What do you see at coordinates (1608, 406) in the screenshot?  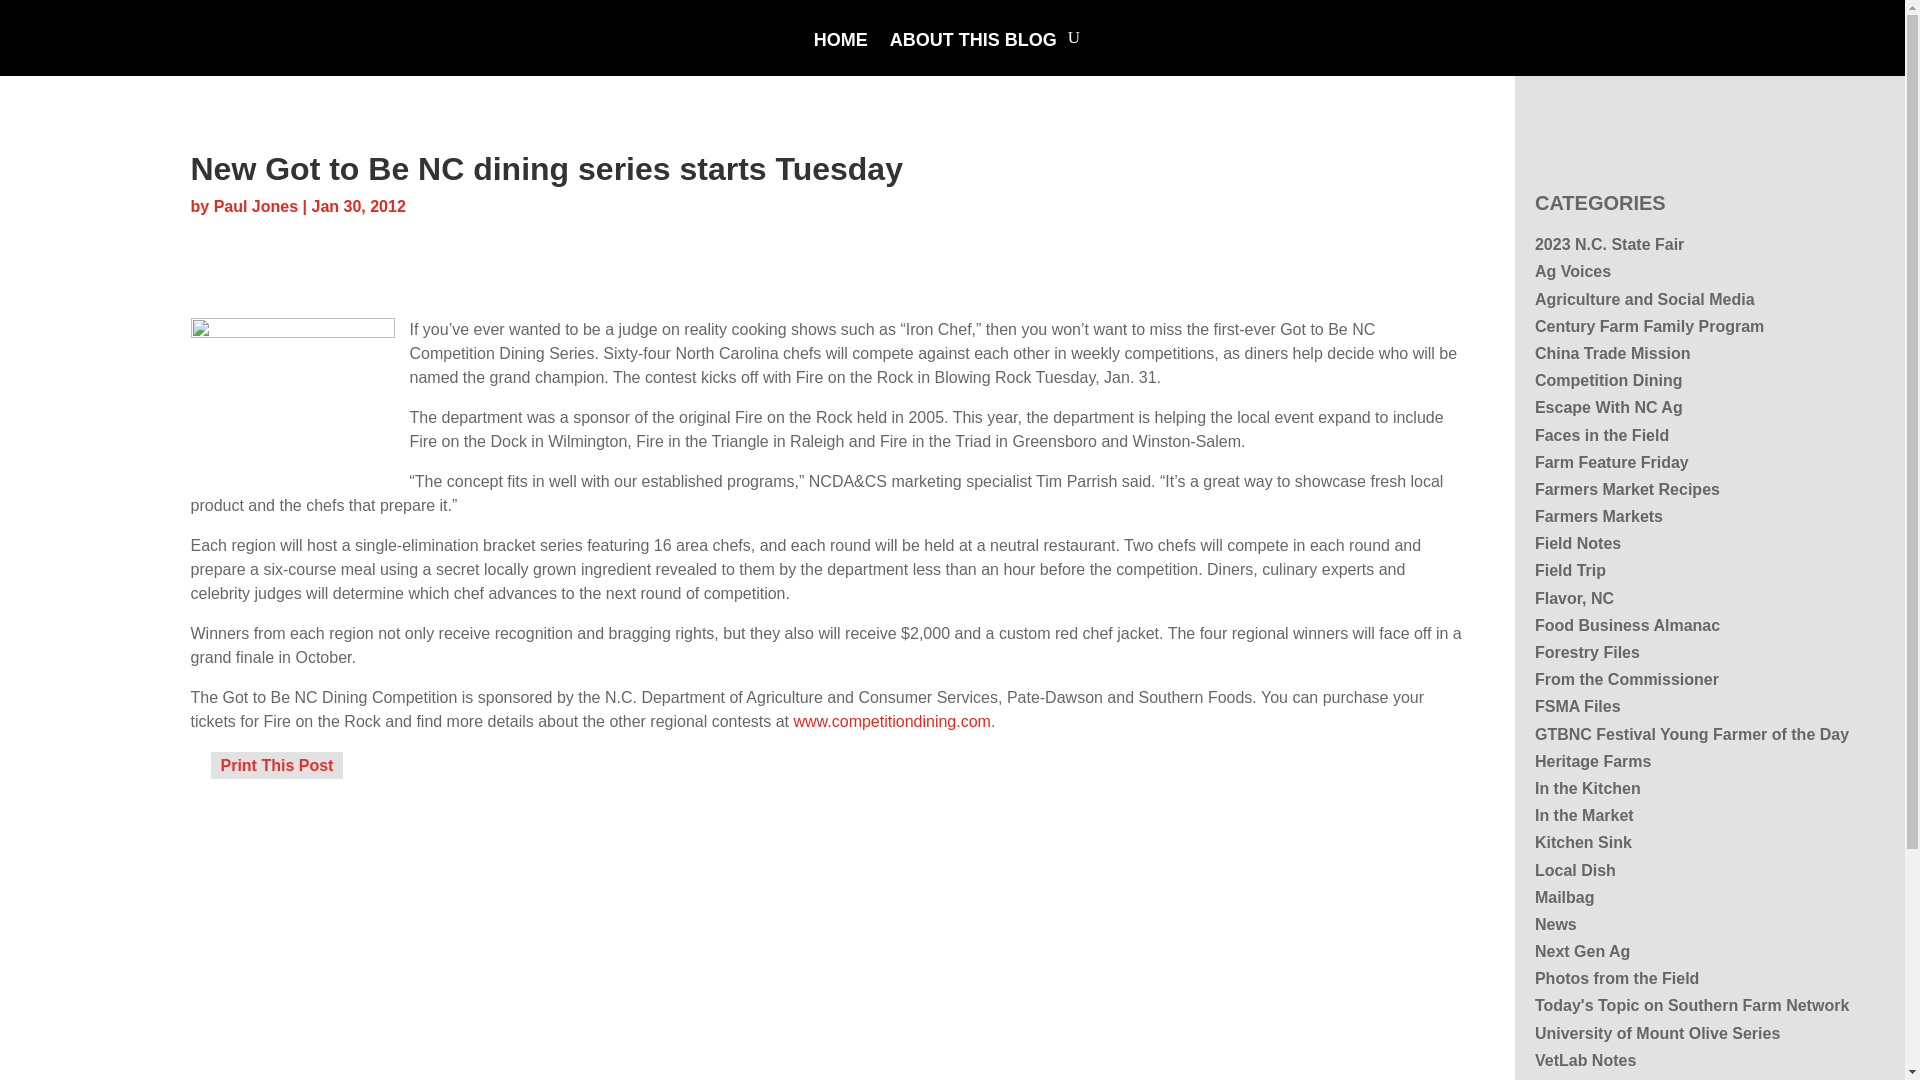 I see `Escape With NC Ag` at bounding box center [1608, 406].